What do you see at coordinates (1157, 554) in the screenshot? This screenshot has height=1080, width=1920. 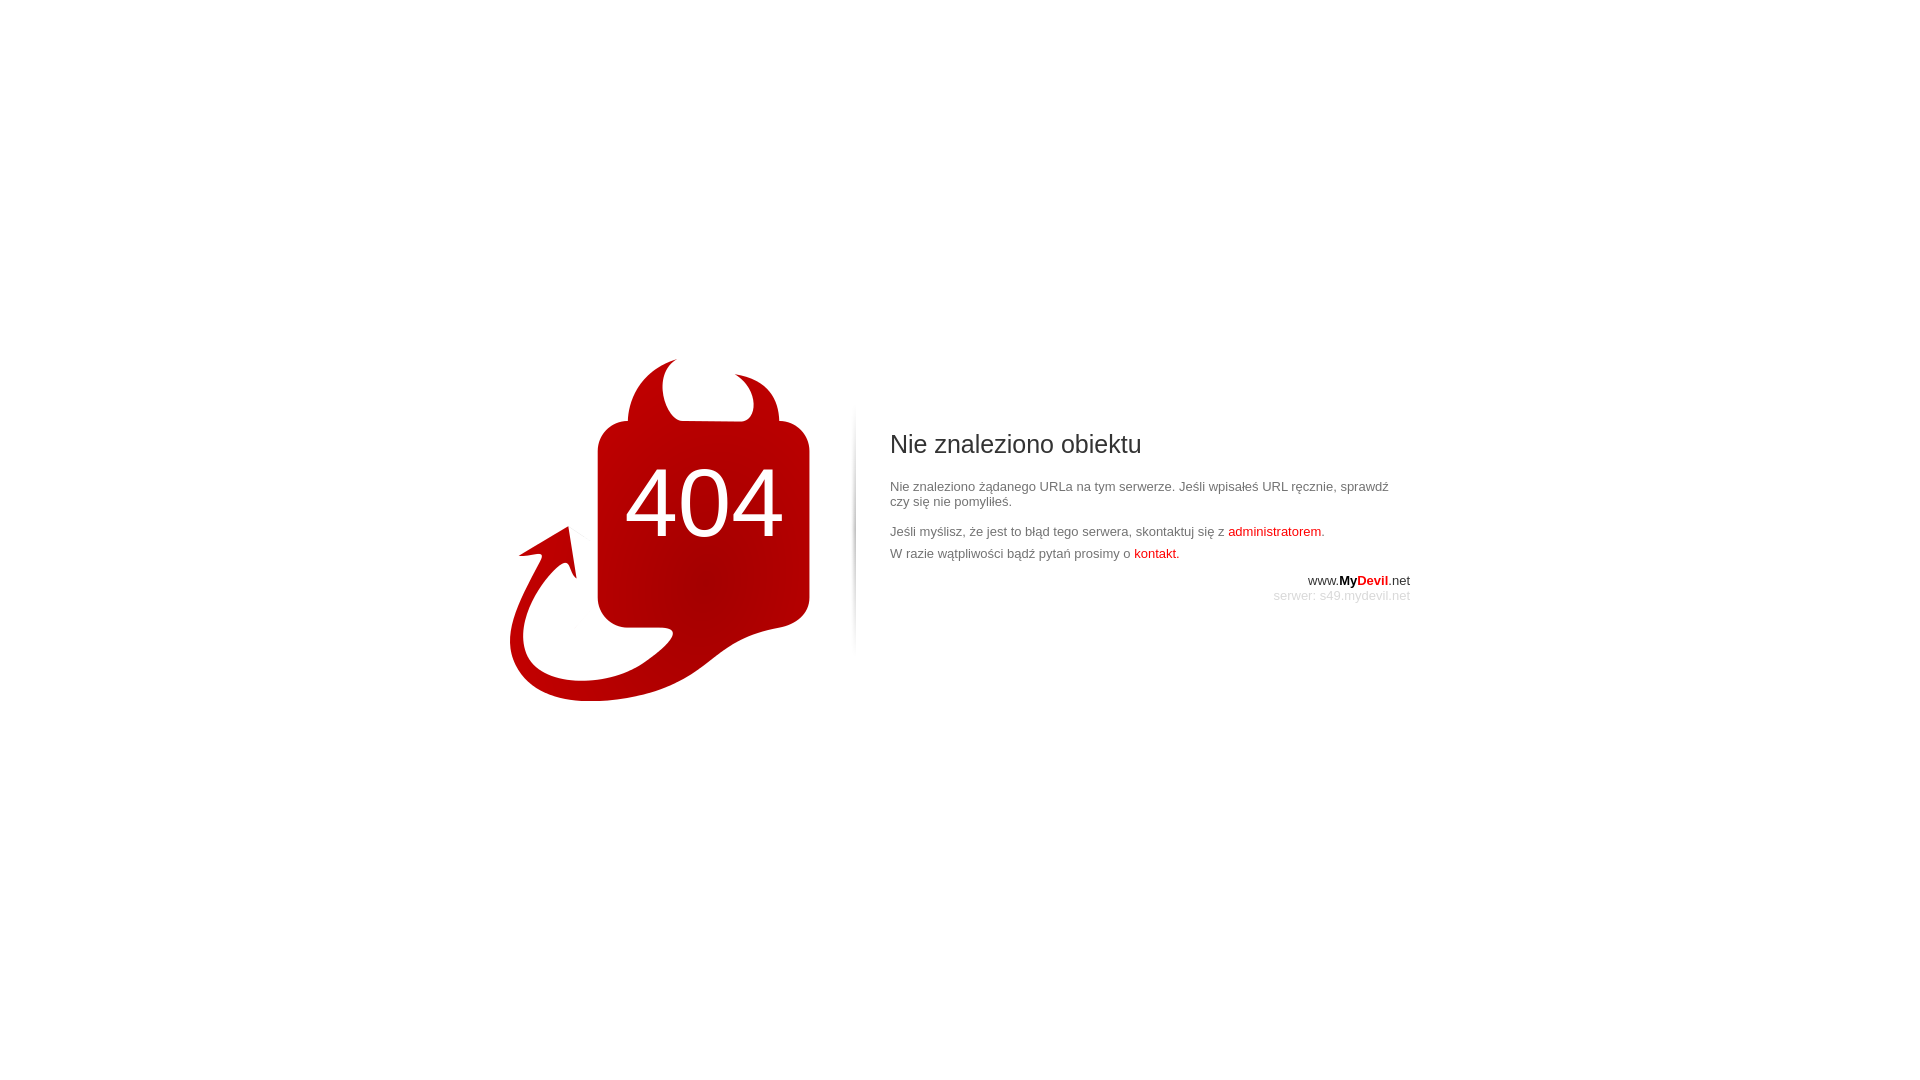 I see `kontakt.` at bounding box center [1157, 554].